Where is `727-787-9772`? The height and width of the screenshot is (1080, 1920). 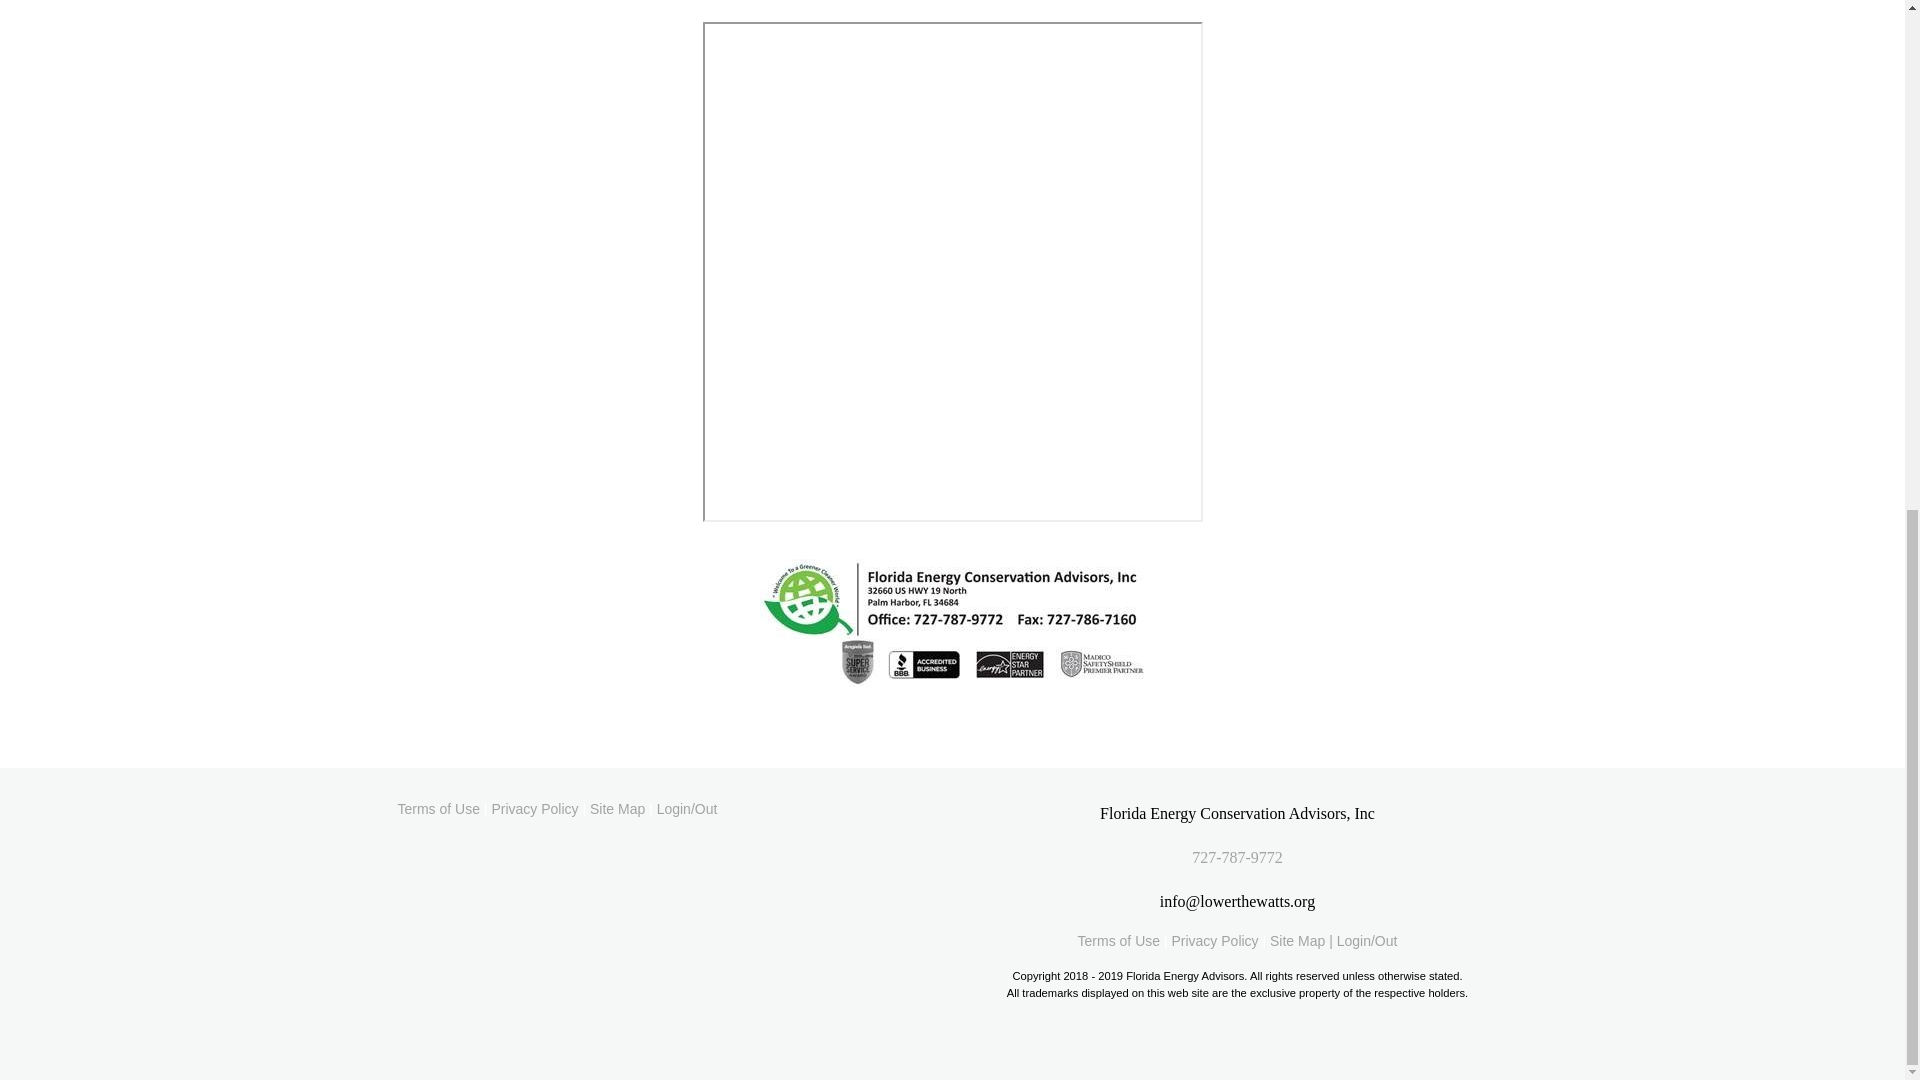 727-787-9772 is located at coordinates (1237, 857).